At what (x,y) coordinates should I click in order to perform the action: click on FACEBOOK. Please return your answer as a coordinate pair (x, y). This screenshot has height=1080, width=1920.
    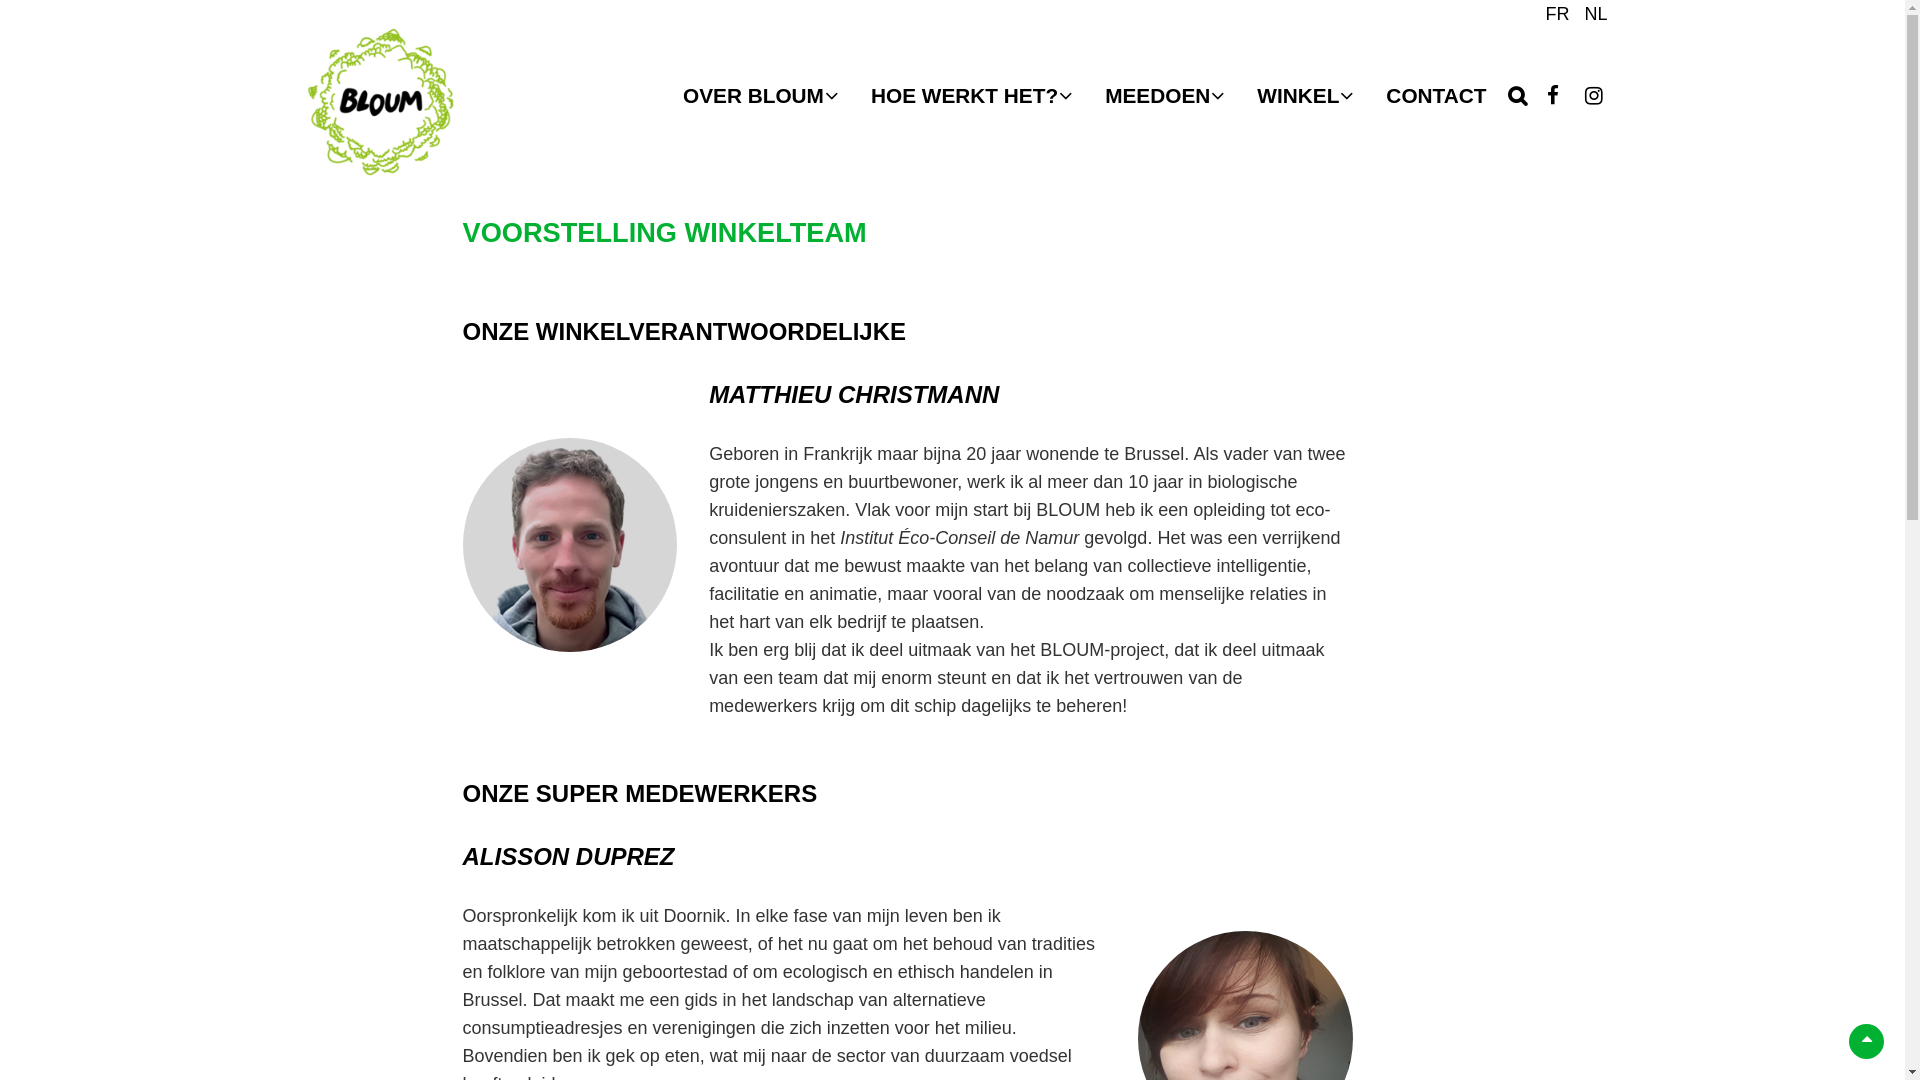
    Looking at the image, I should click on (1553, 96).